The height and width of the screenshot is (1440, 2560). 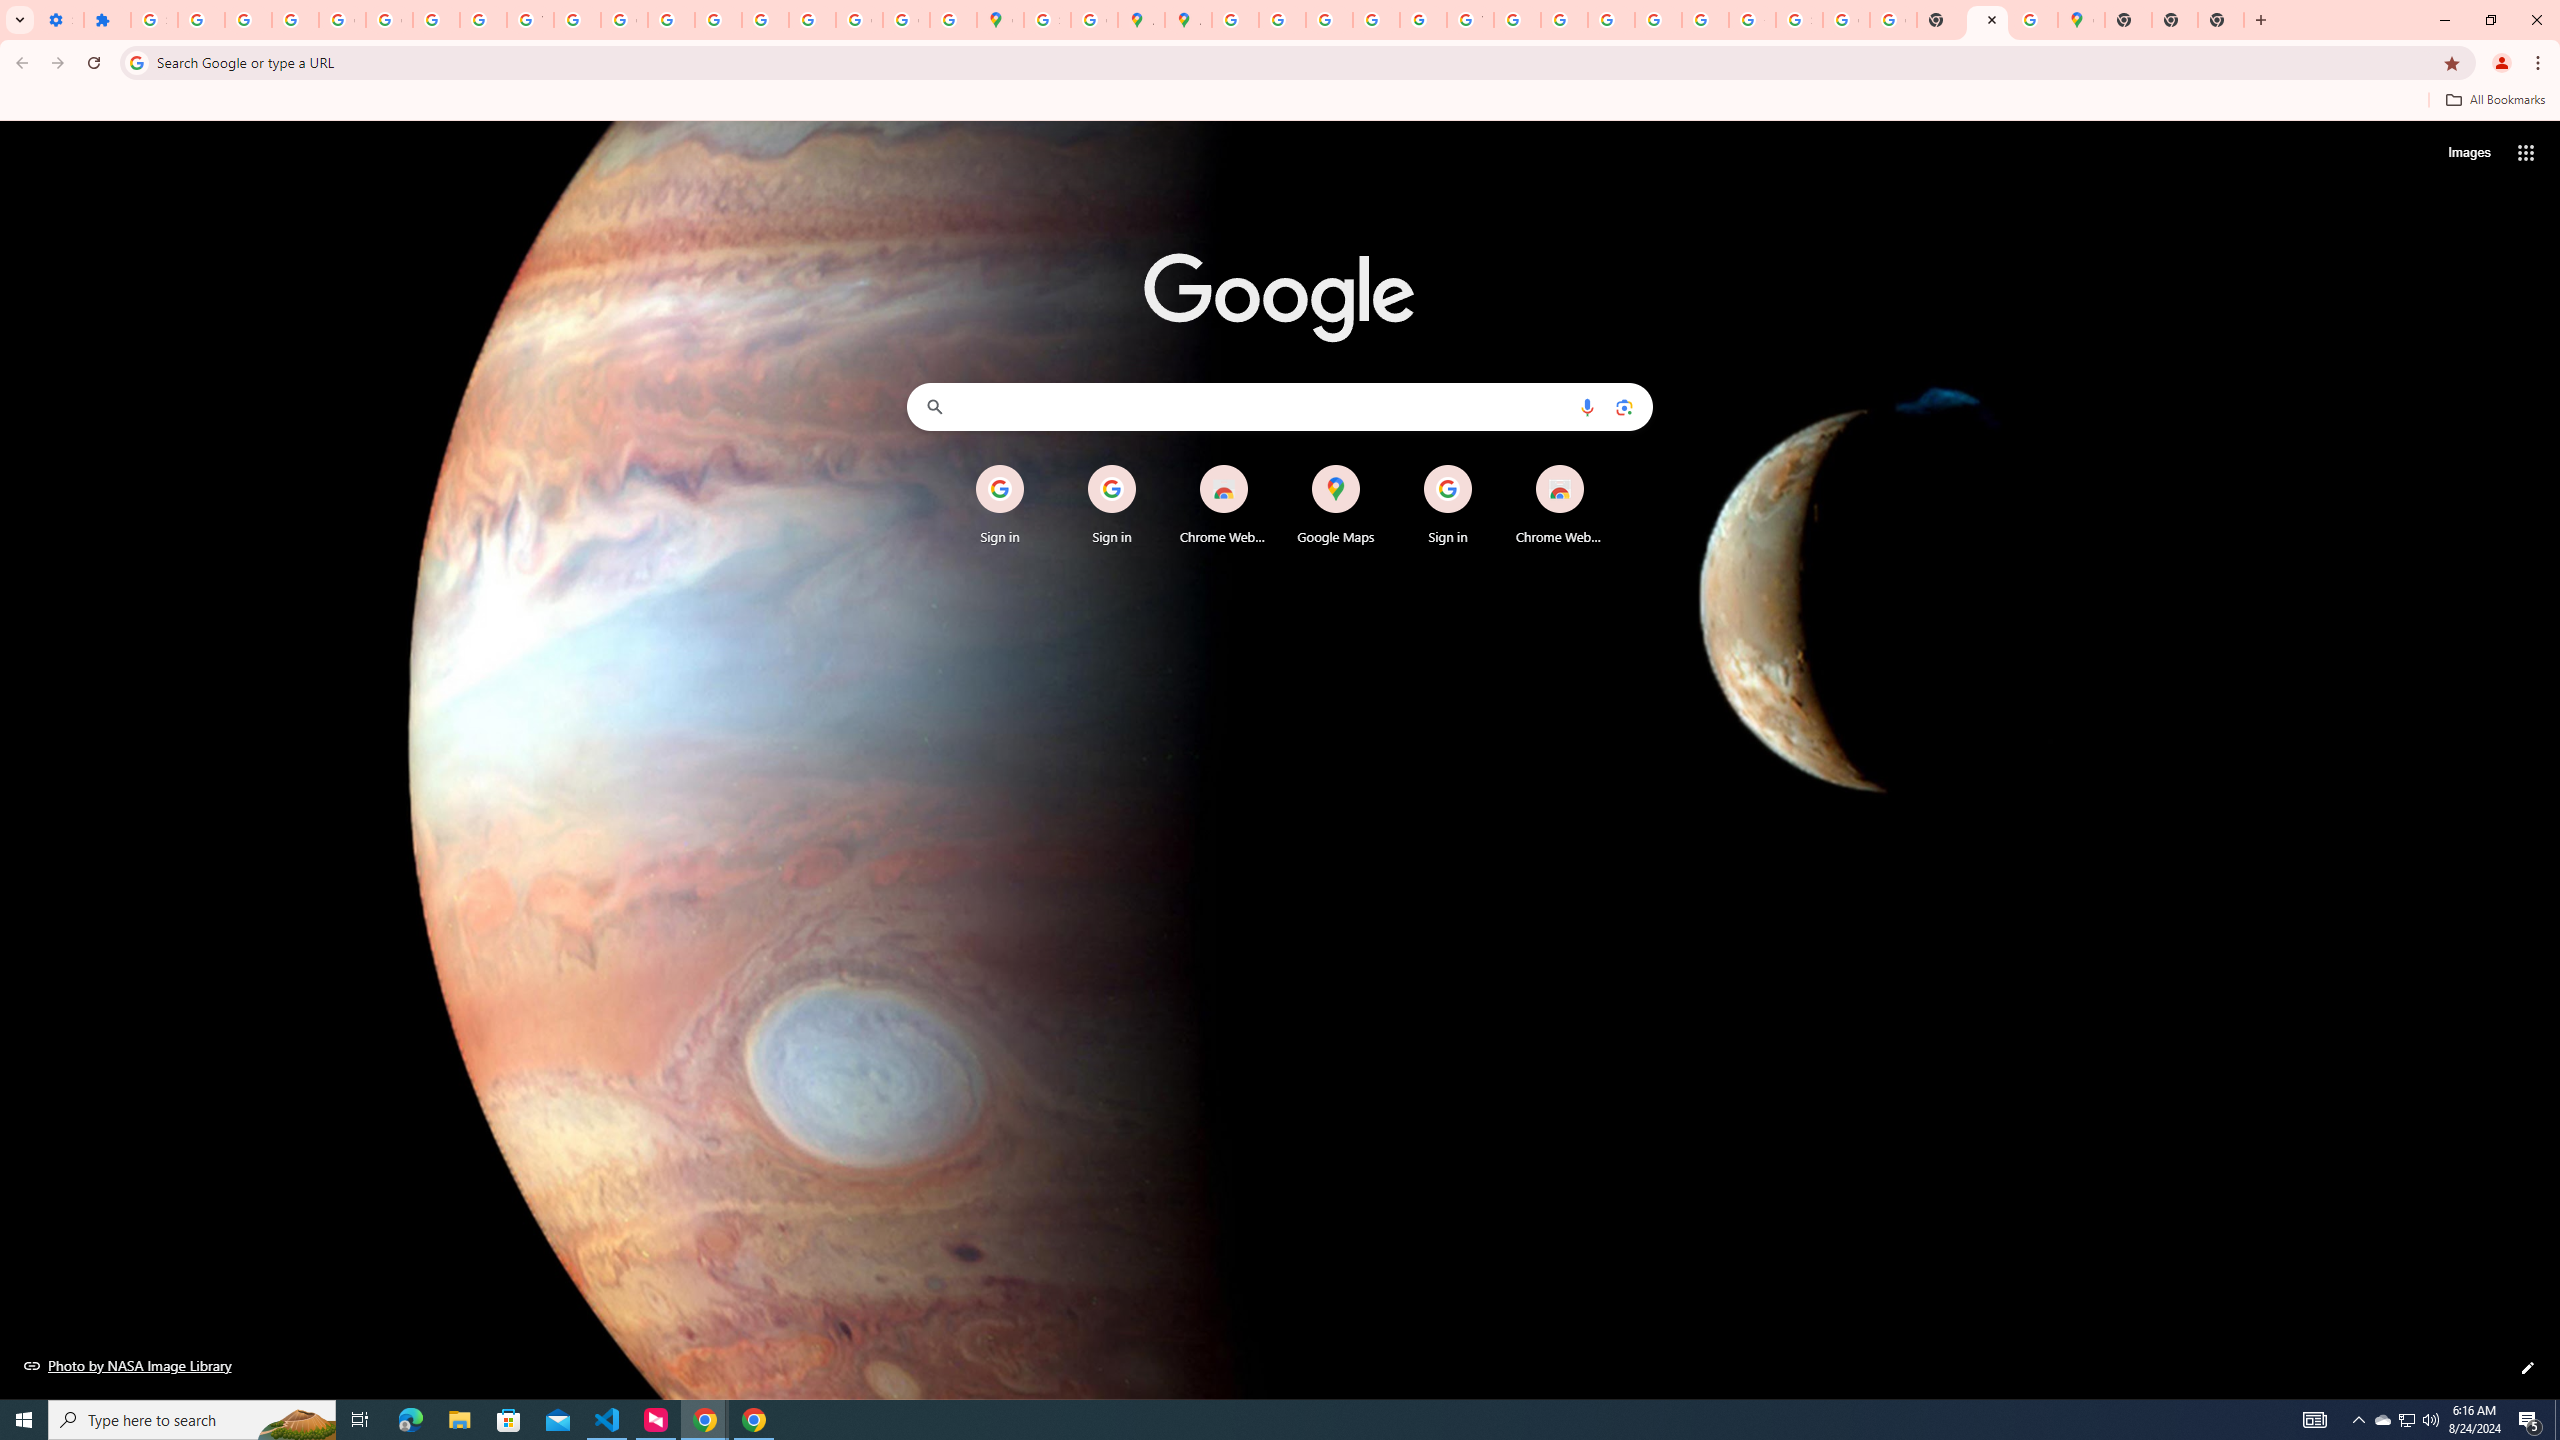 What do you see at coordinates (1046, 20) in the screenshot?
I see `Sign in - Google Accounts` at bounding box center [1046, 20].